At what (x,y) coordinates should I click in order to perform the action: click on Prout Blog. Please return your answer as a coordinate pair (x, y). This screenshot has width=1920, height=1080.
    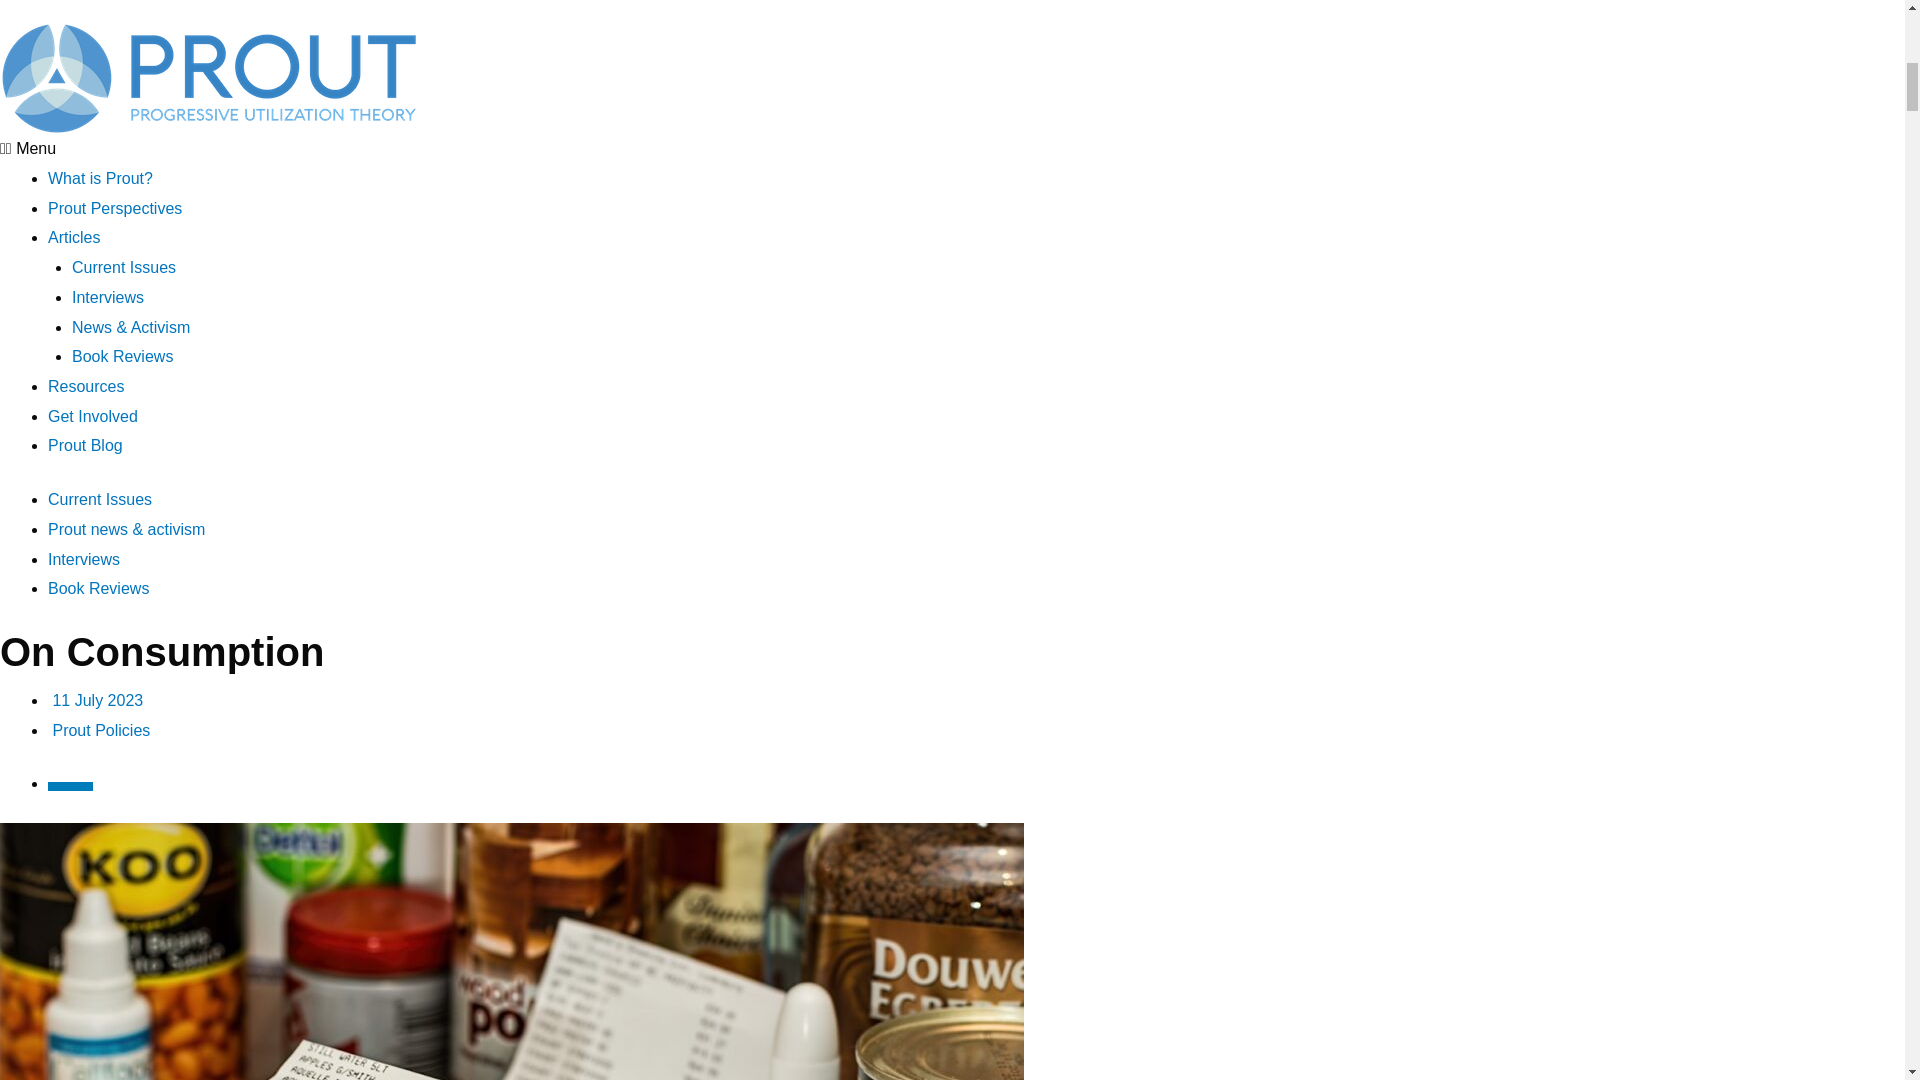
    Looking at the image, I should click on (85, 445).